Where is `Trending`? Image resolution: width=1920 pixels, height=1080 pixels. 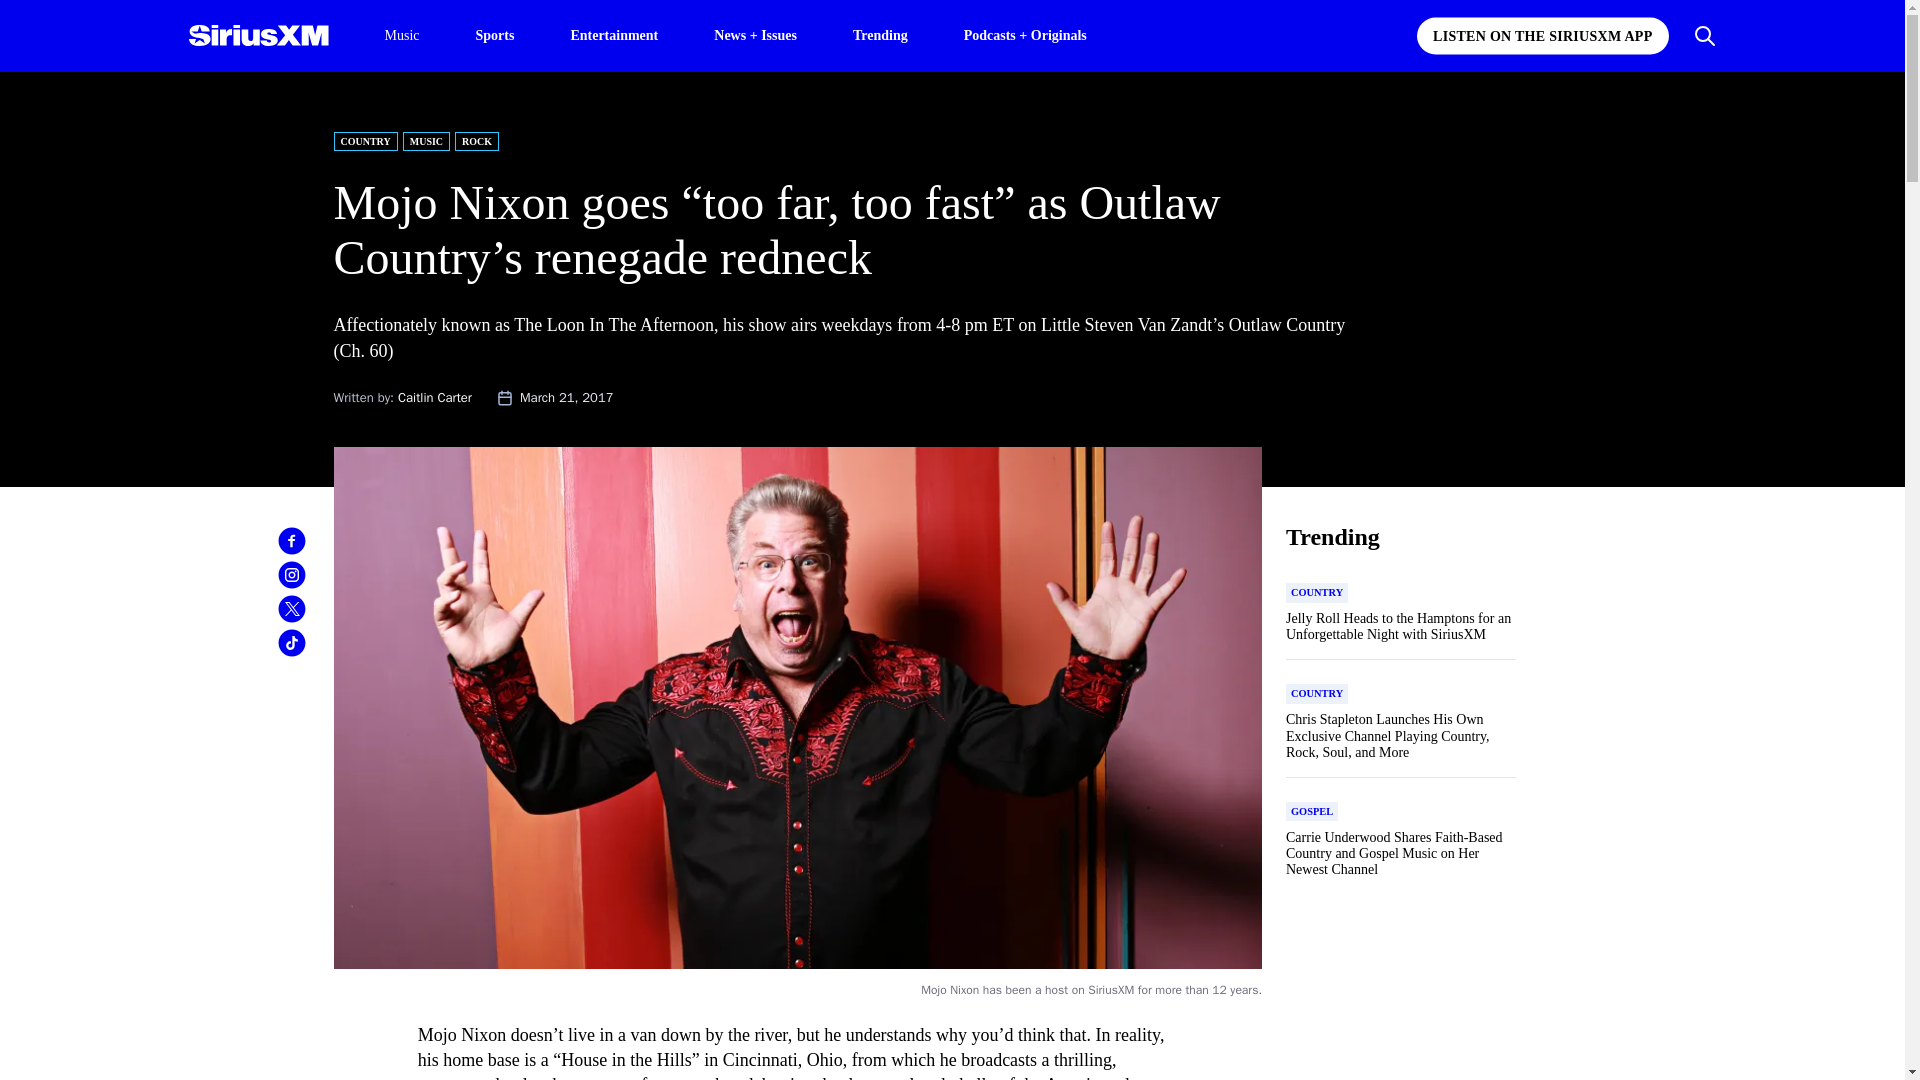 Trending is located at coordinates (880, 34).